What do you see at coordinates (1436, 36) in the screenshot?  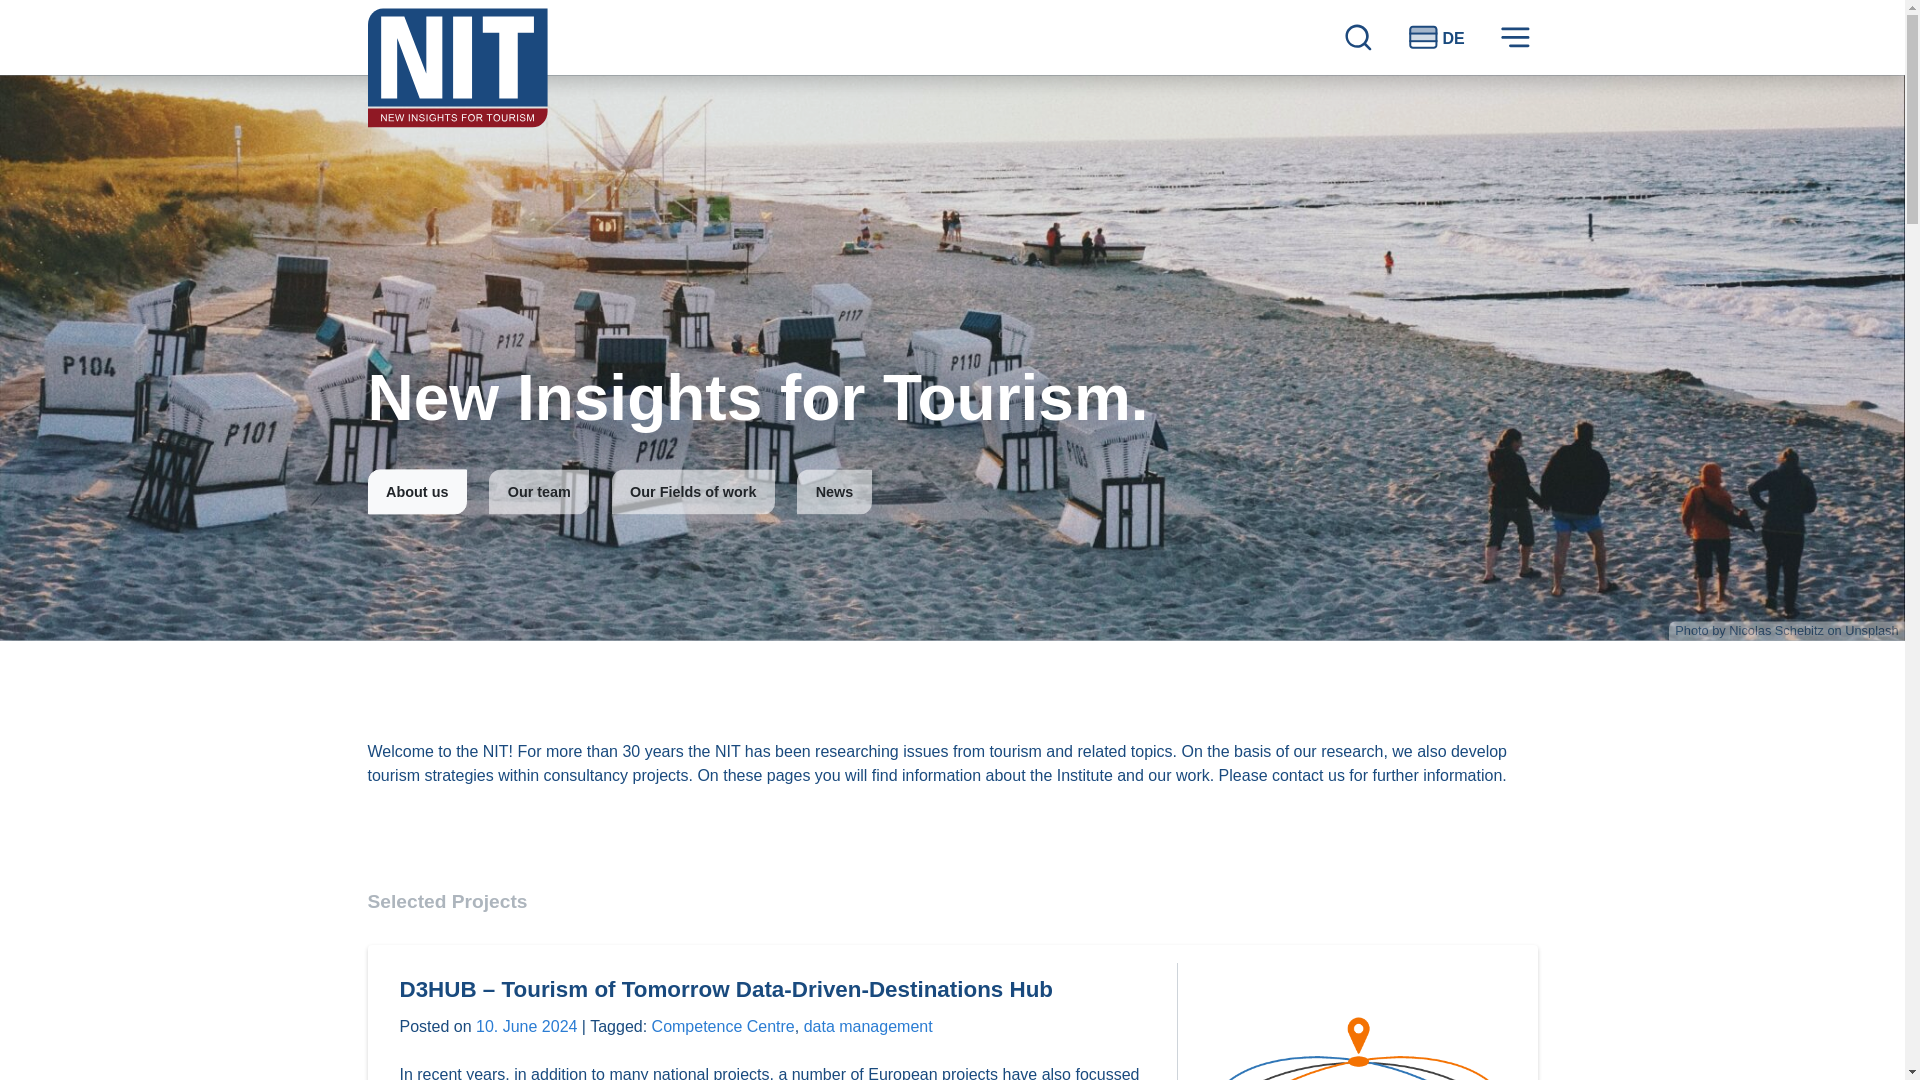 I see `Switch to Deutsch` at bounding box center [1436, 36].